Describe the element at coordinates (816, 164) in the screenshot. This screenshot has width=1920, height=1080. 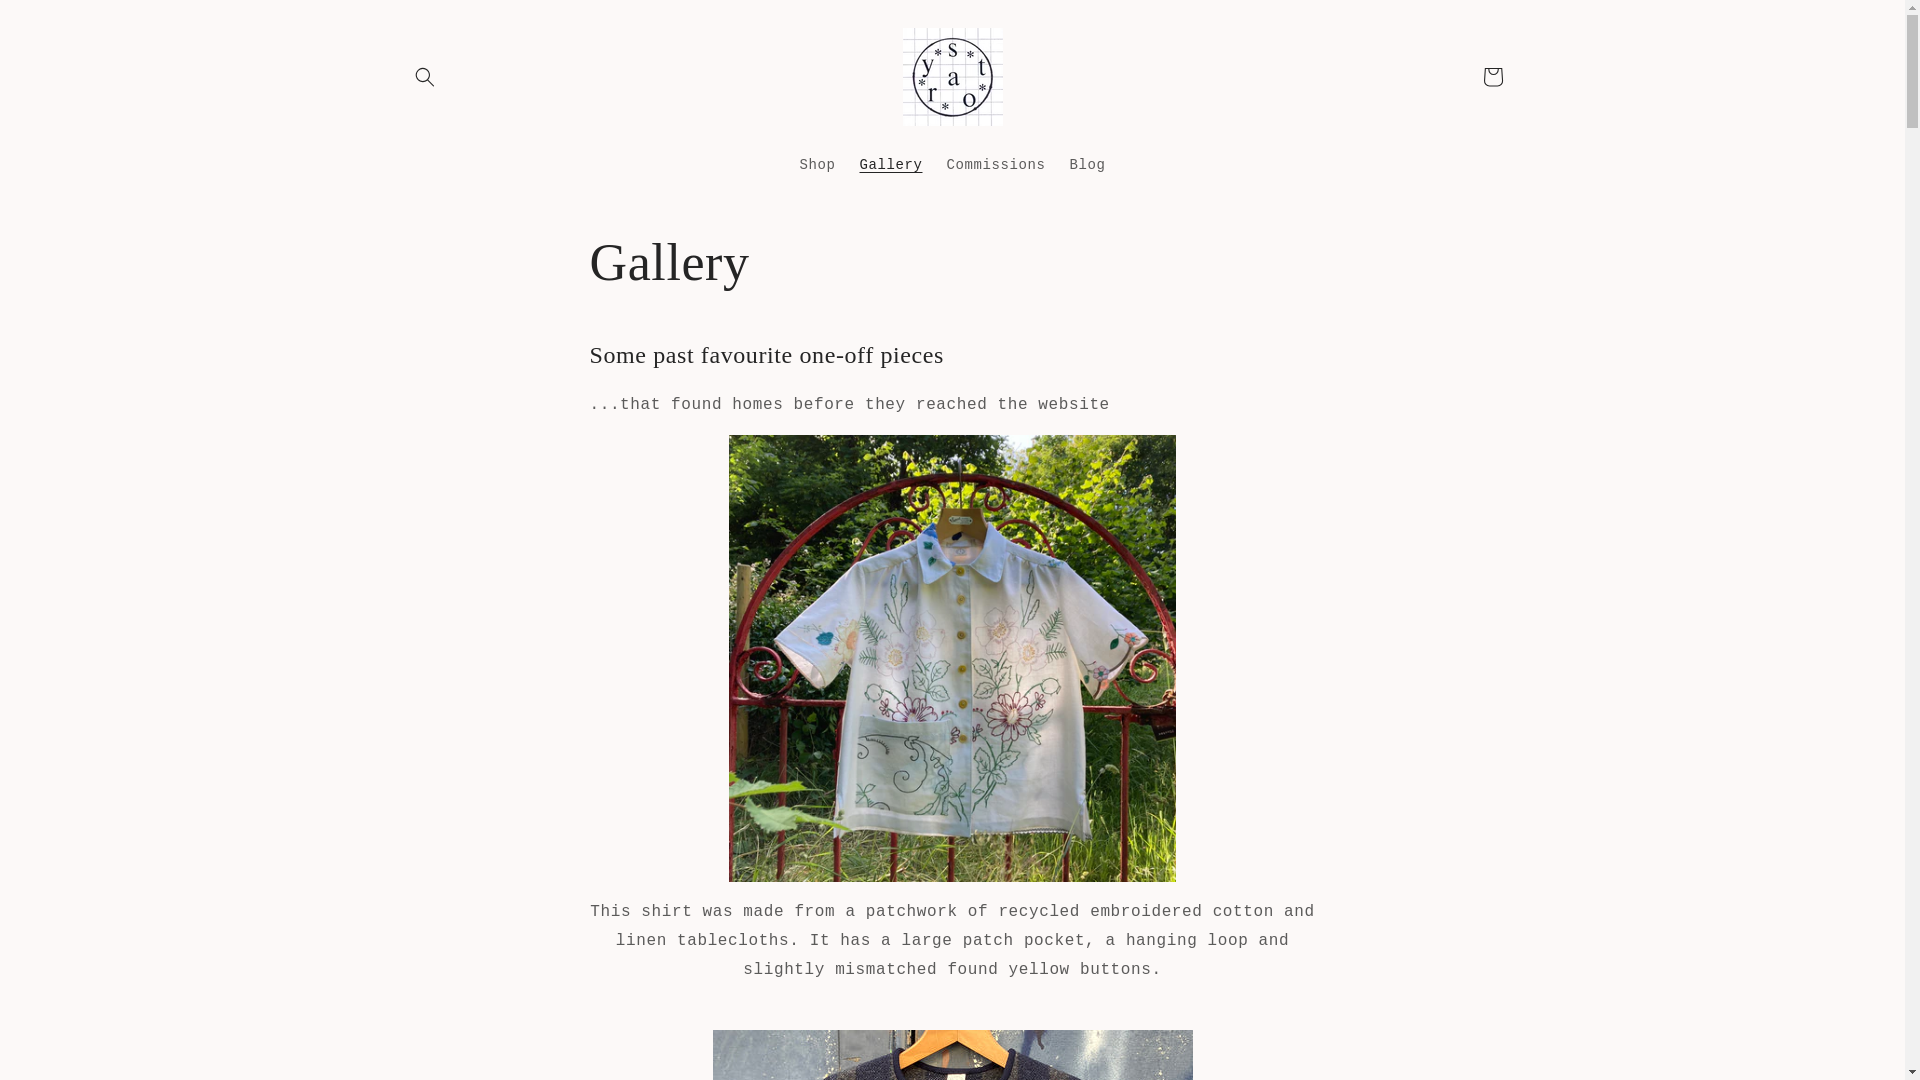
I see `Shop` at that location.